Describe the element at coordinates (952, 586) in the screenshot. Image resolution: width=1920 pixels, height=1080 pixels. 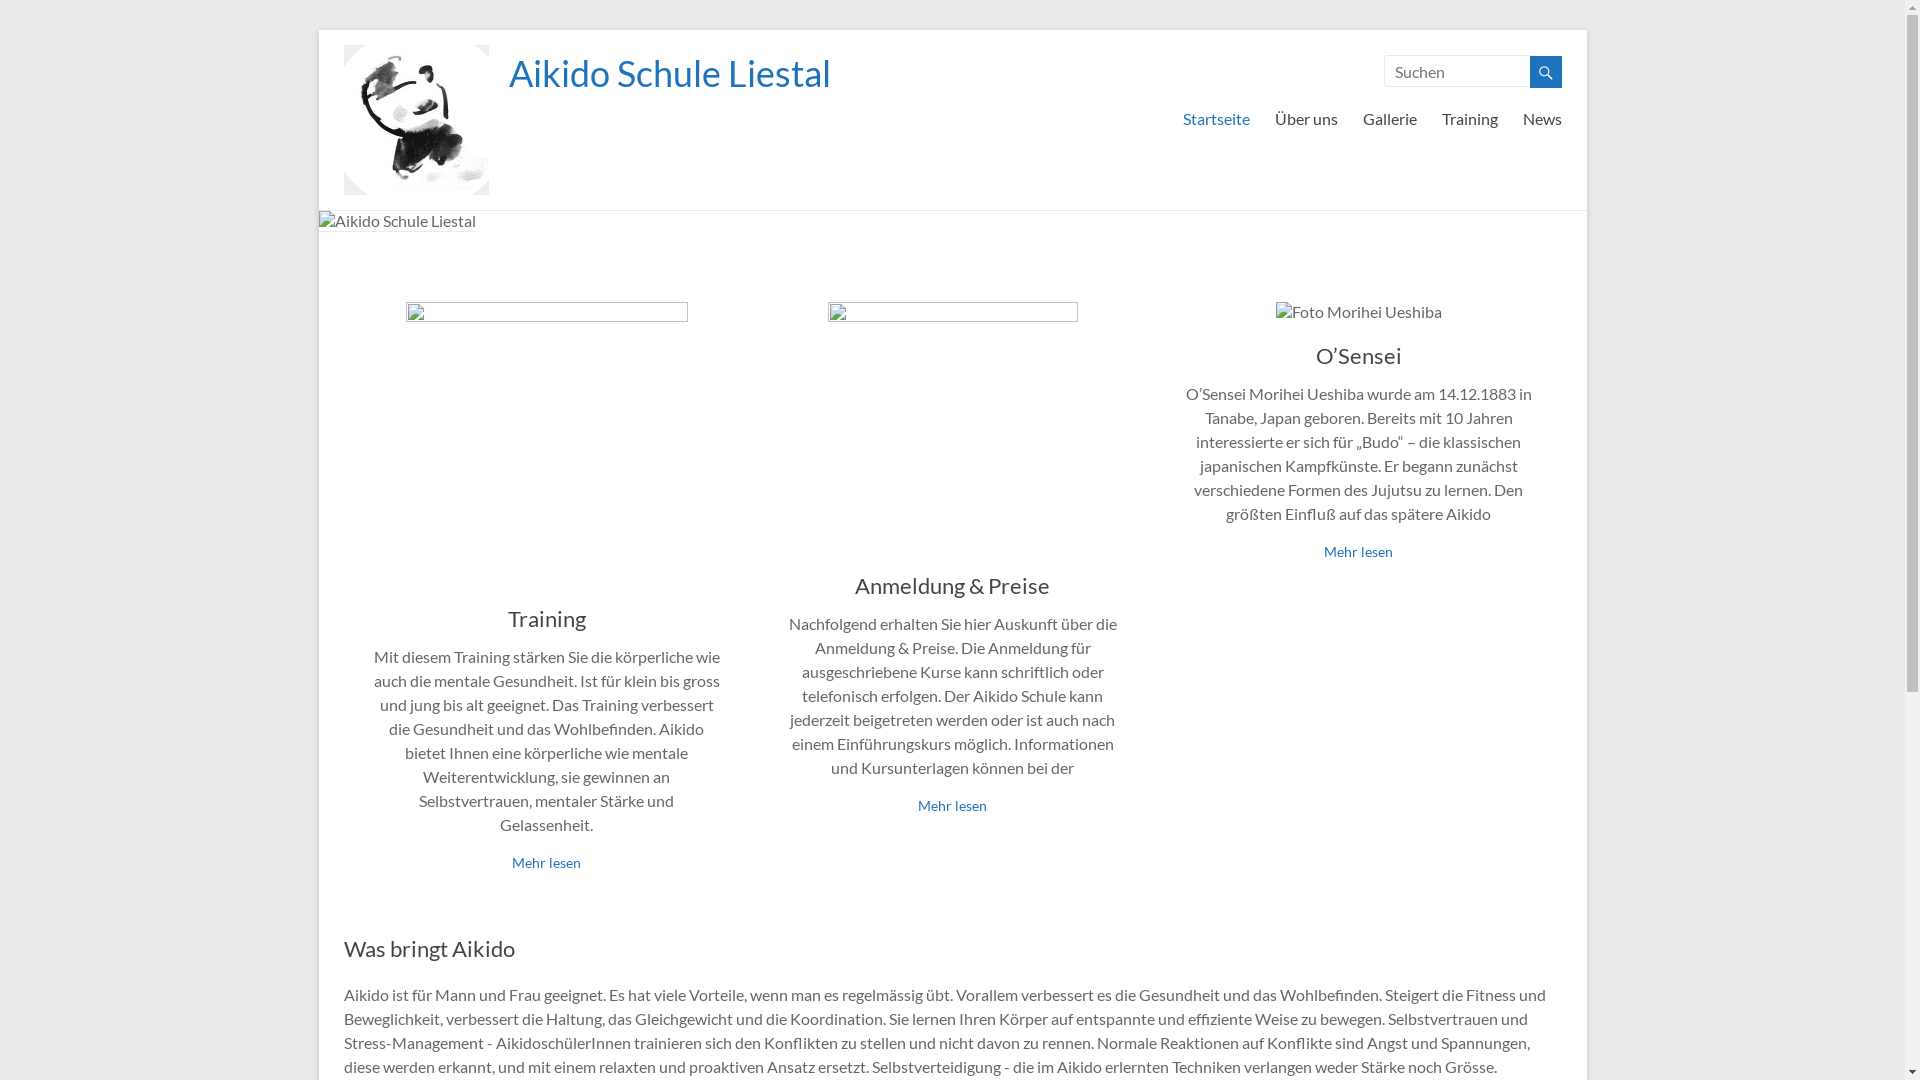
I see `Anmeldung & Preise` at that location.